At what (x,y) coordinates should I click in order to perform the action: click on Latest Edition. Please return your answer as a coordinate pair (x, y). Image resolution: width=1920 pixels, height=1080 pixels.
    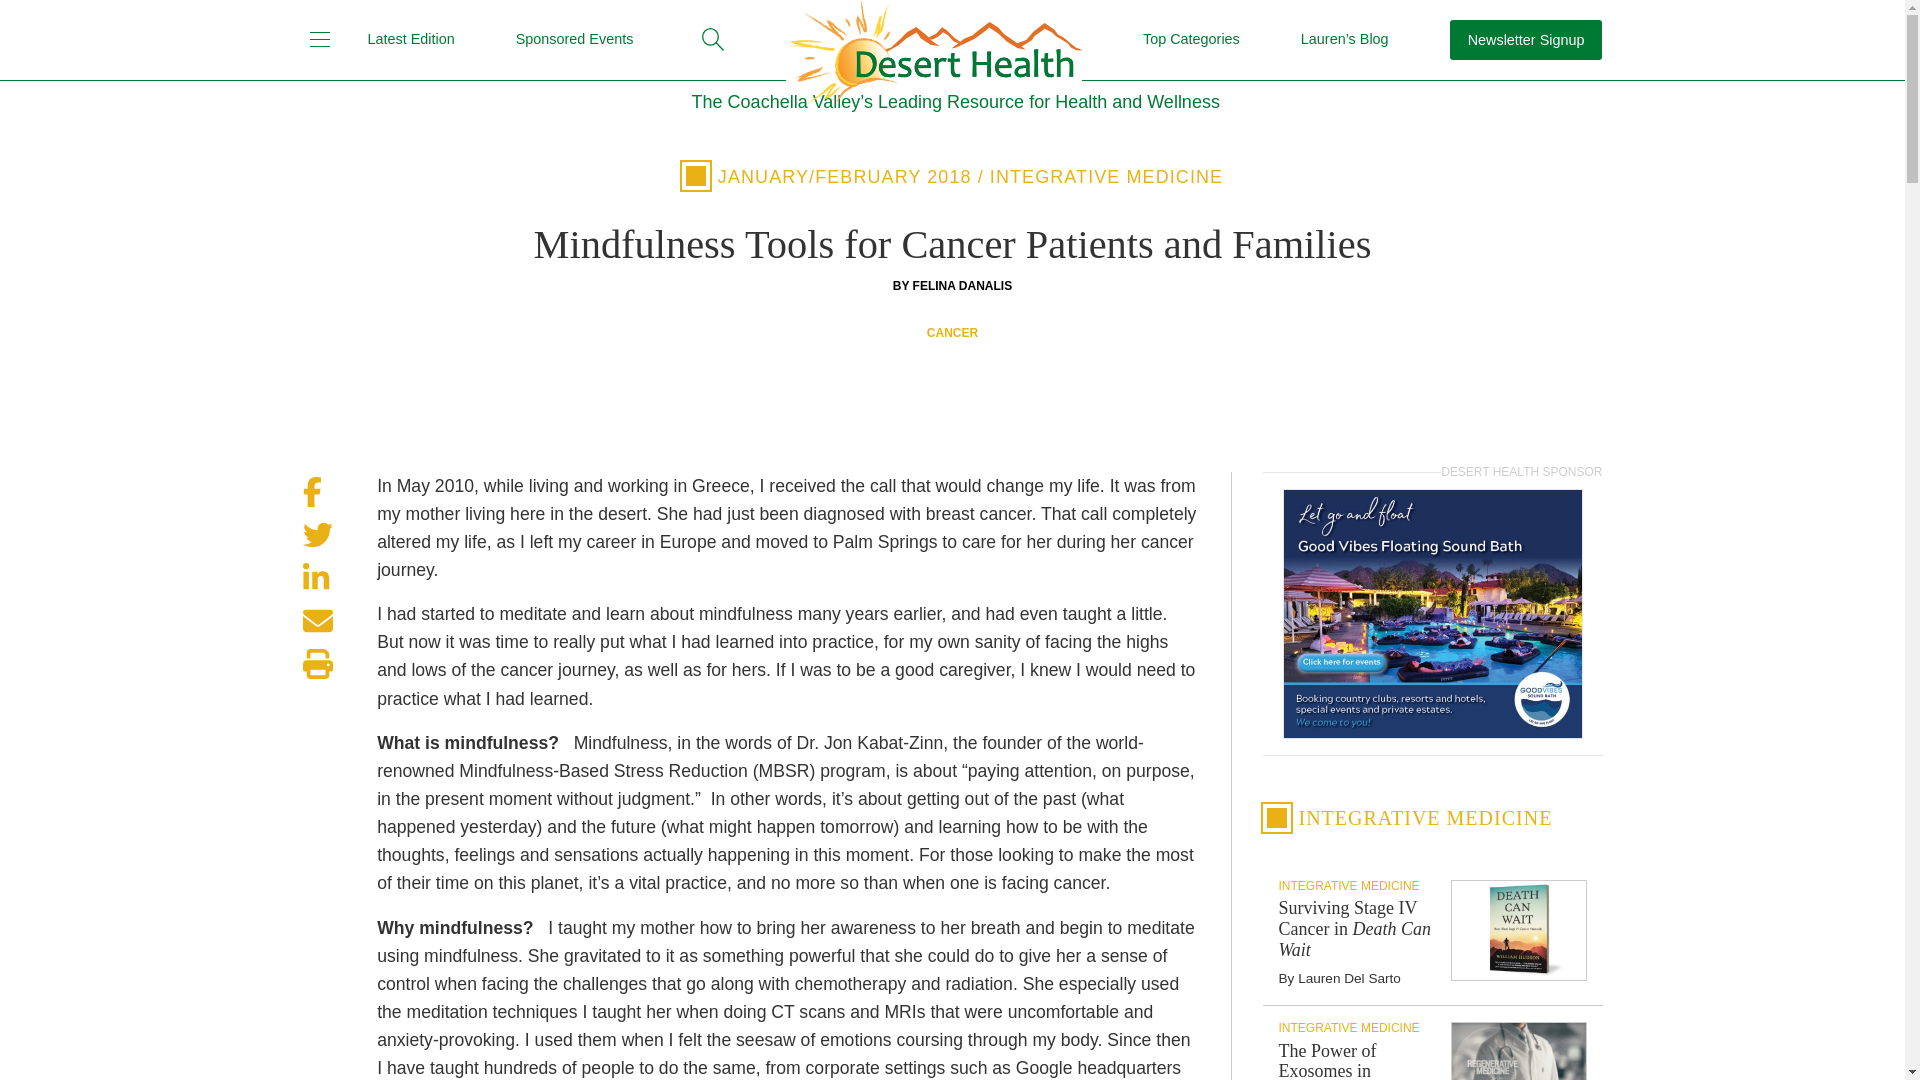
    Looking at the image, I should click on (412, 39).